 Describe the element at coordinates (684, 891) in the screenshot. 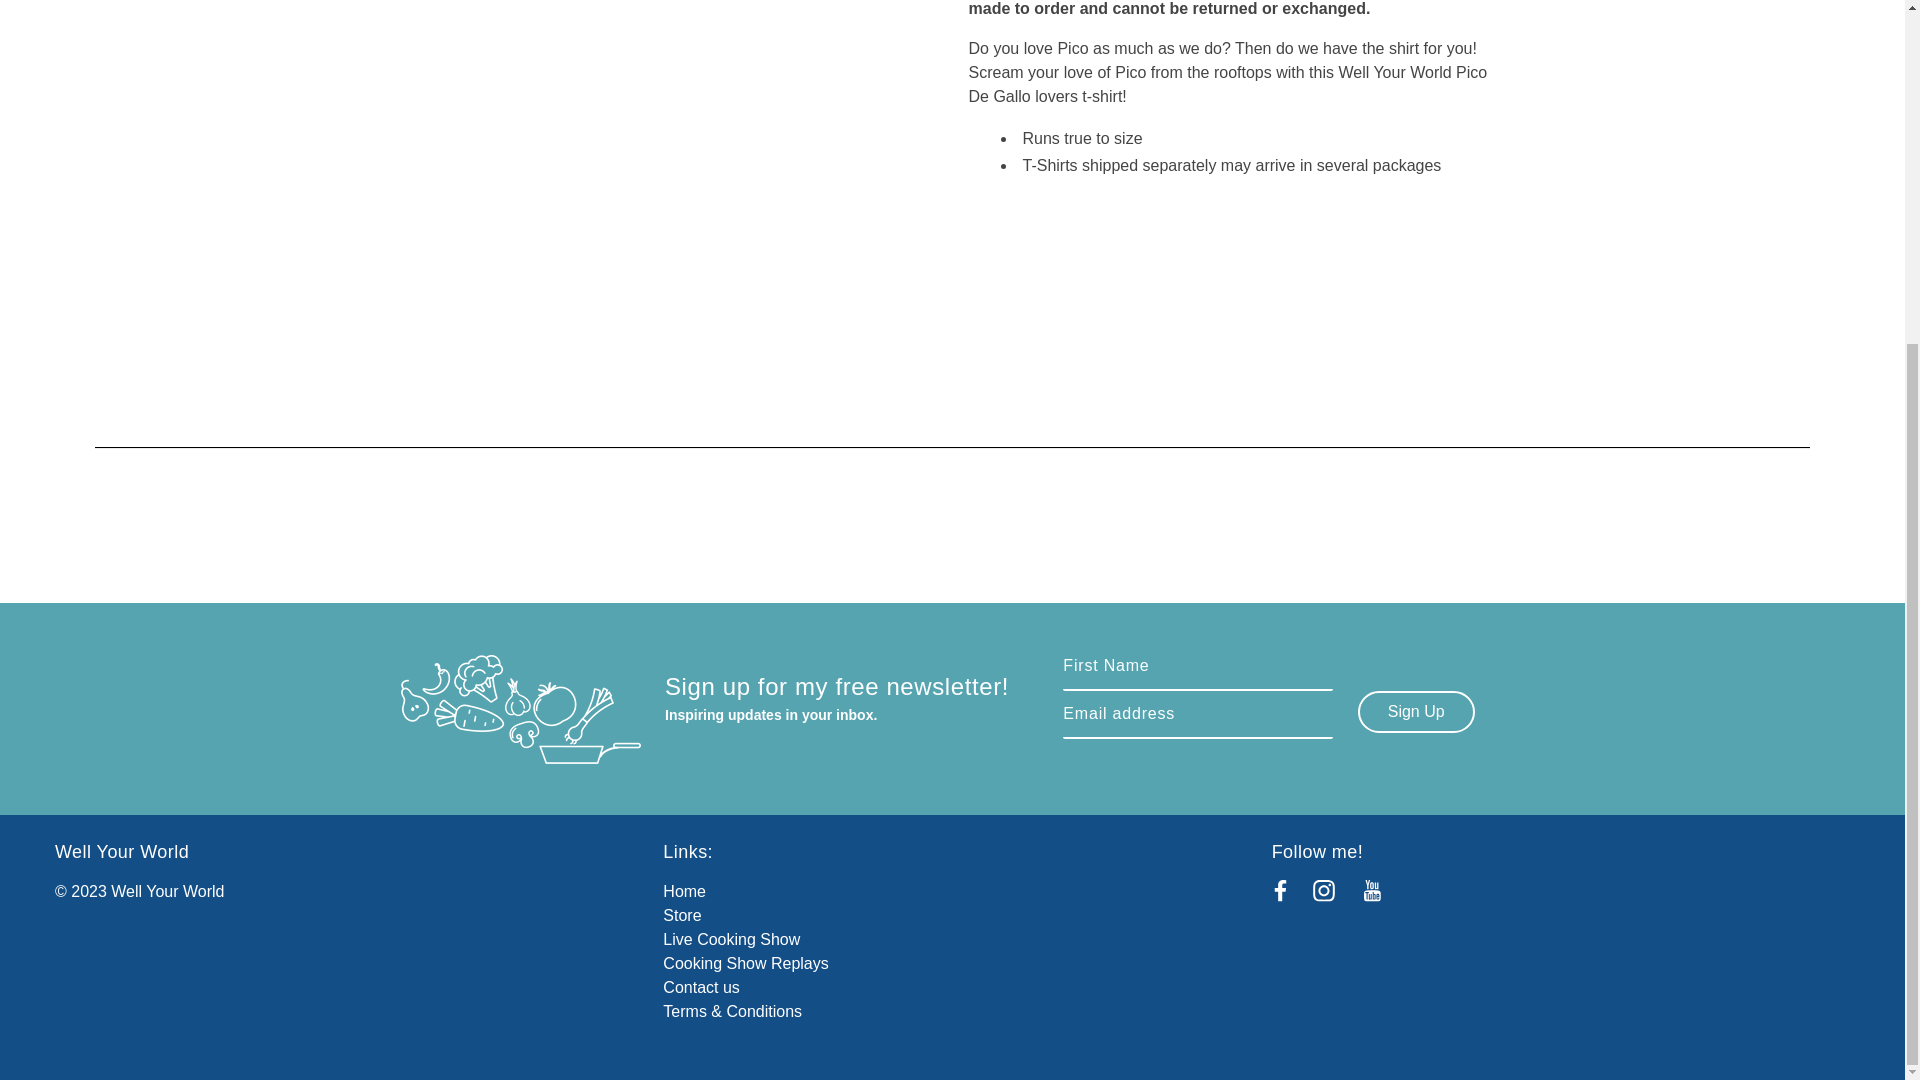

I see `Home` at that location.